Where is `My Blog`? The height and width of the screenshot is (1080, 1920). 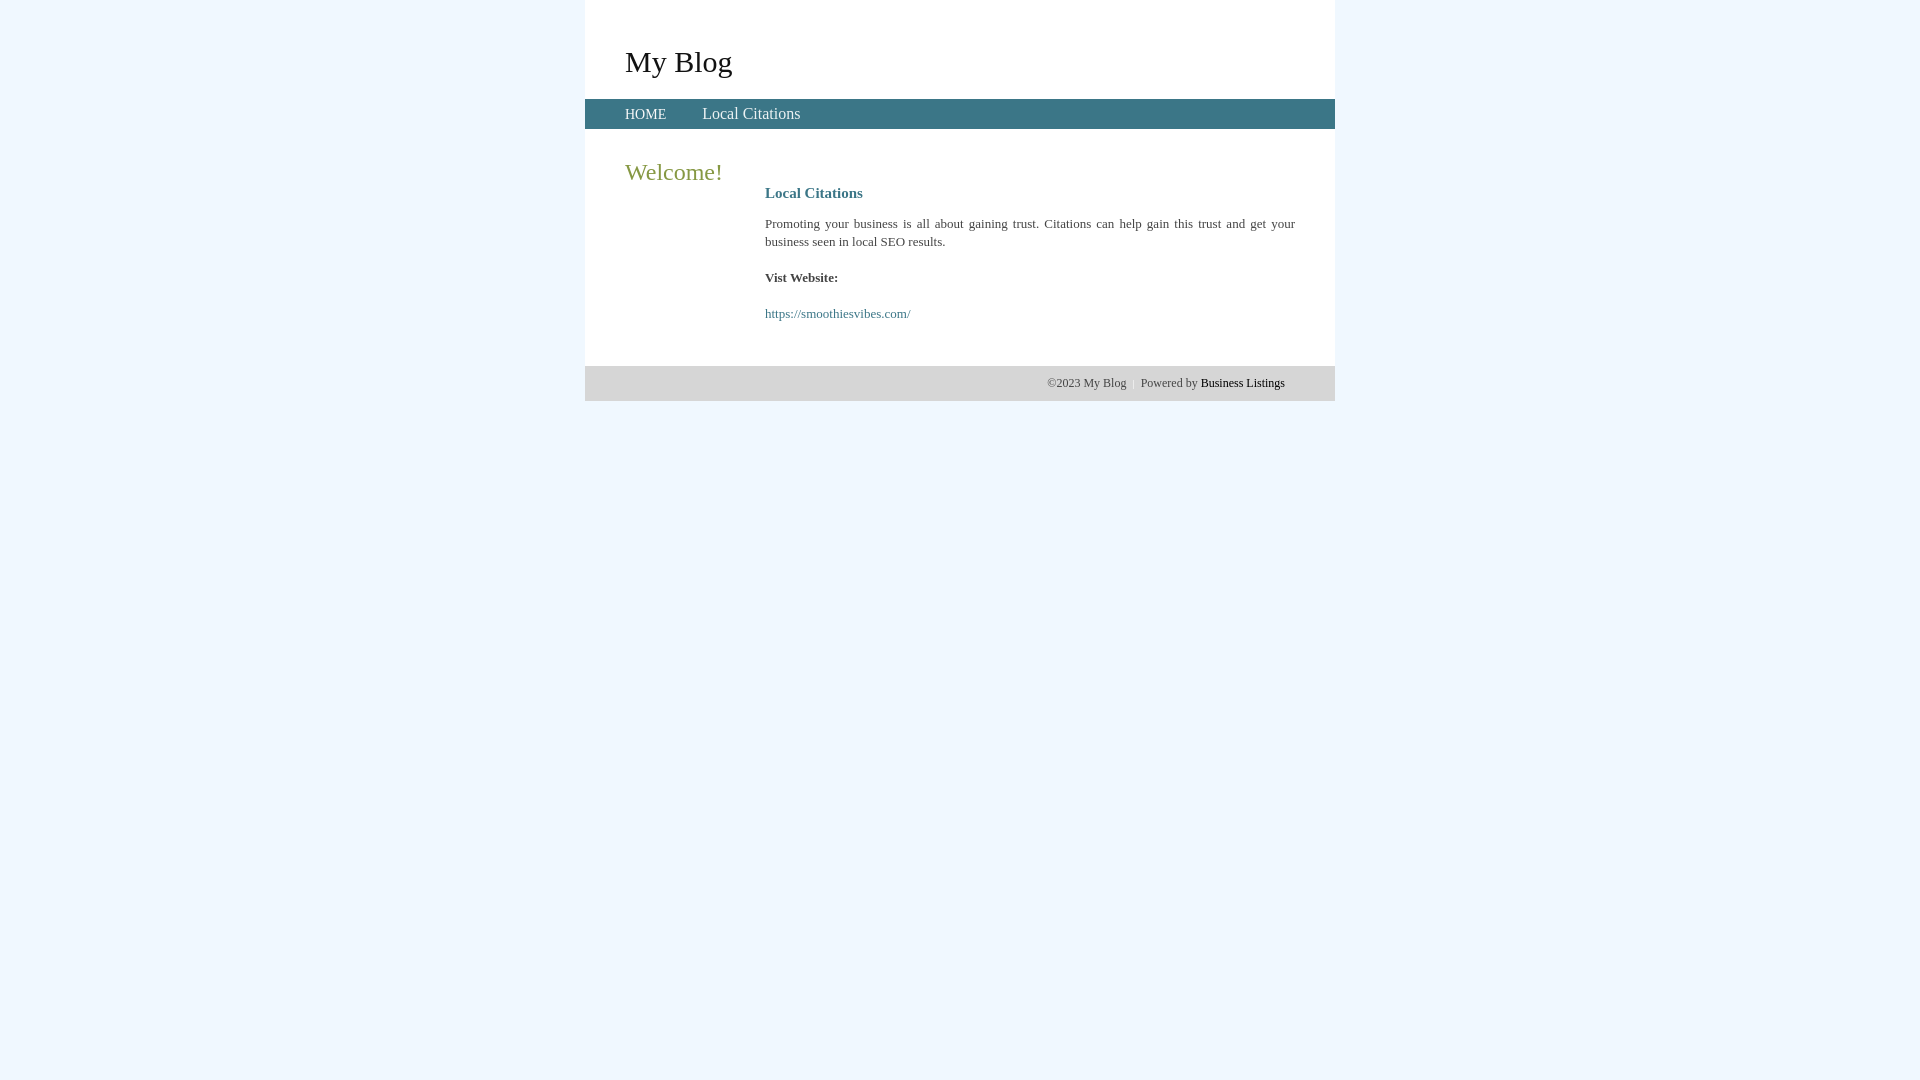 My Blog is located at coordinates (679, 61).